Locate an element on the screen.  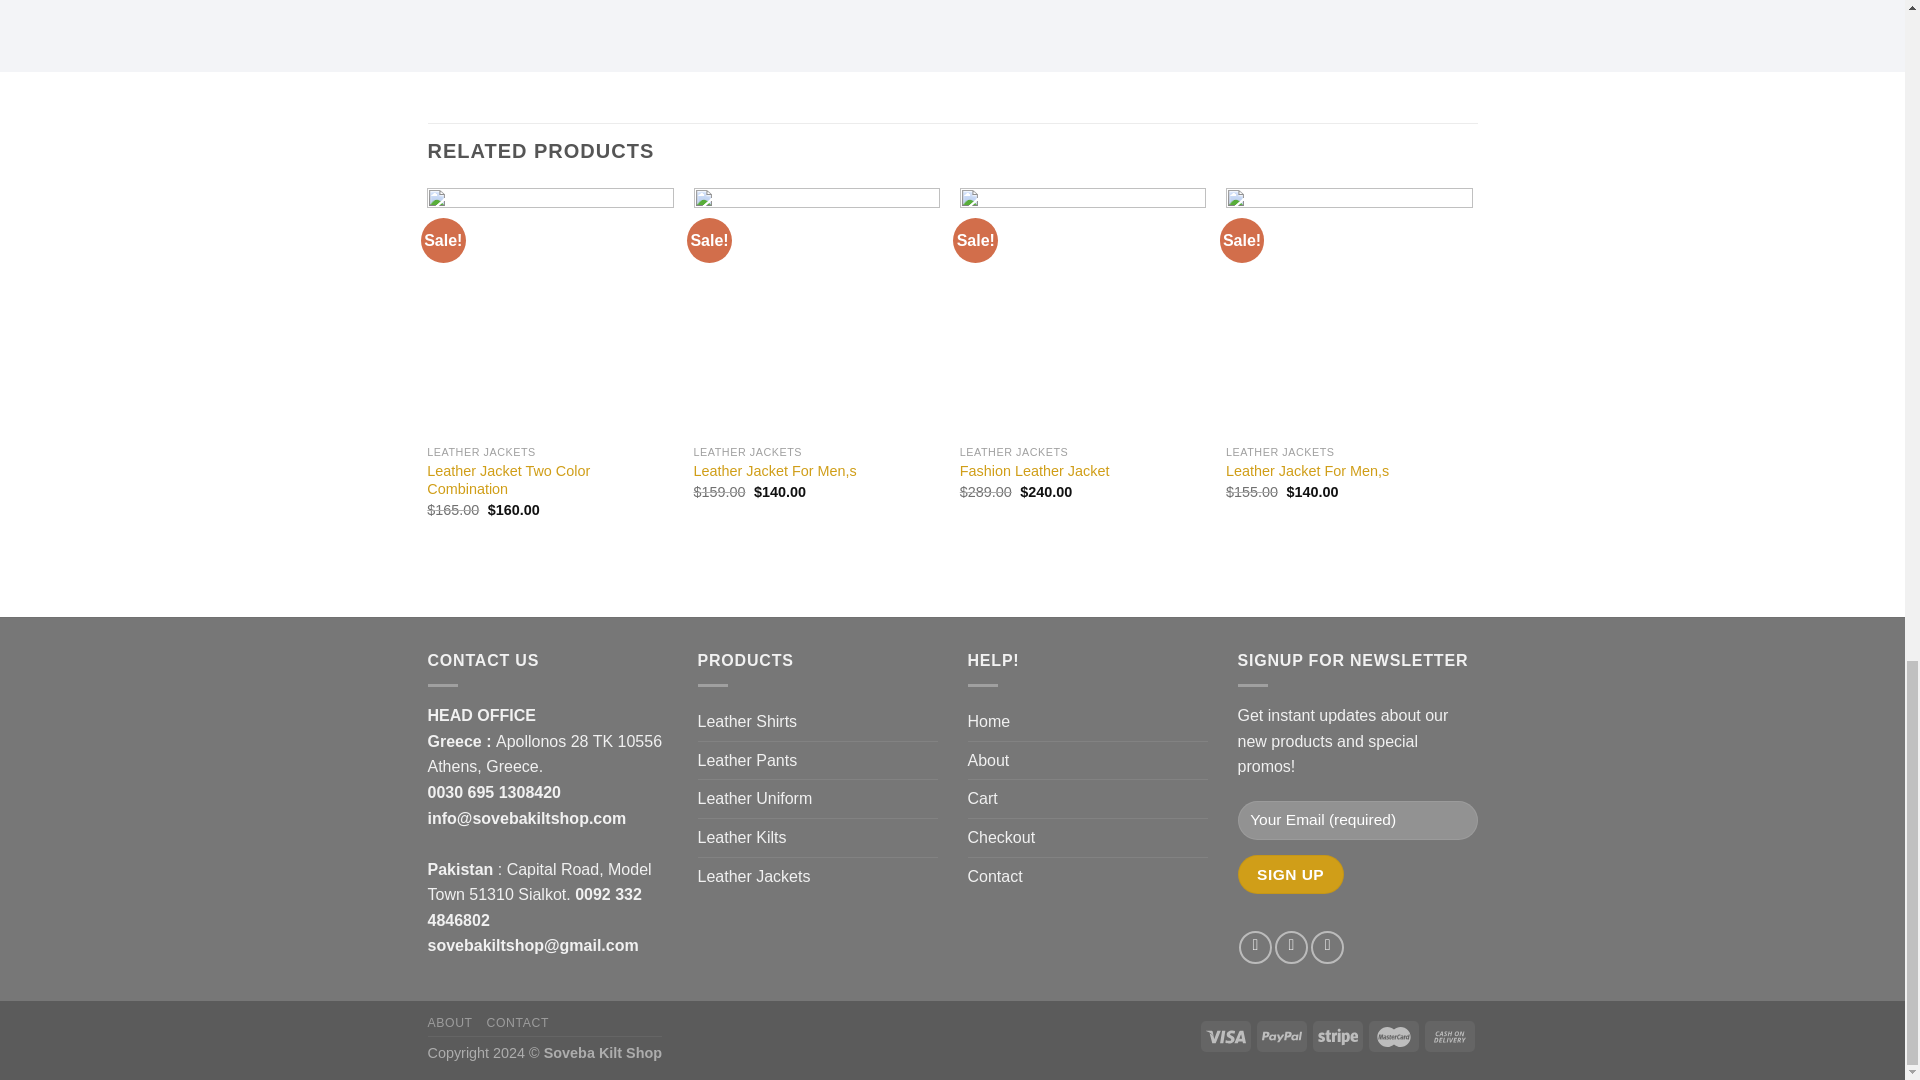
Sign Up is located at coordinates (1291, 874).